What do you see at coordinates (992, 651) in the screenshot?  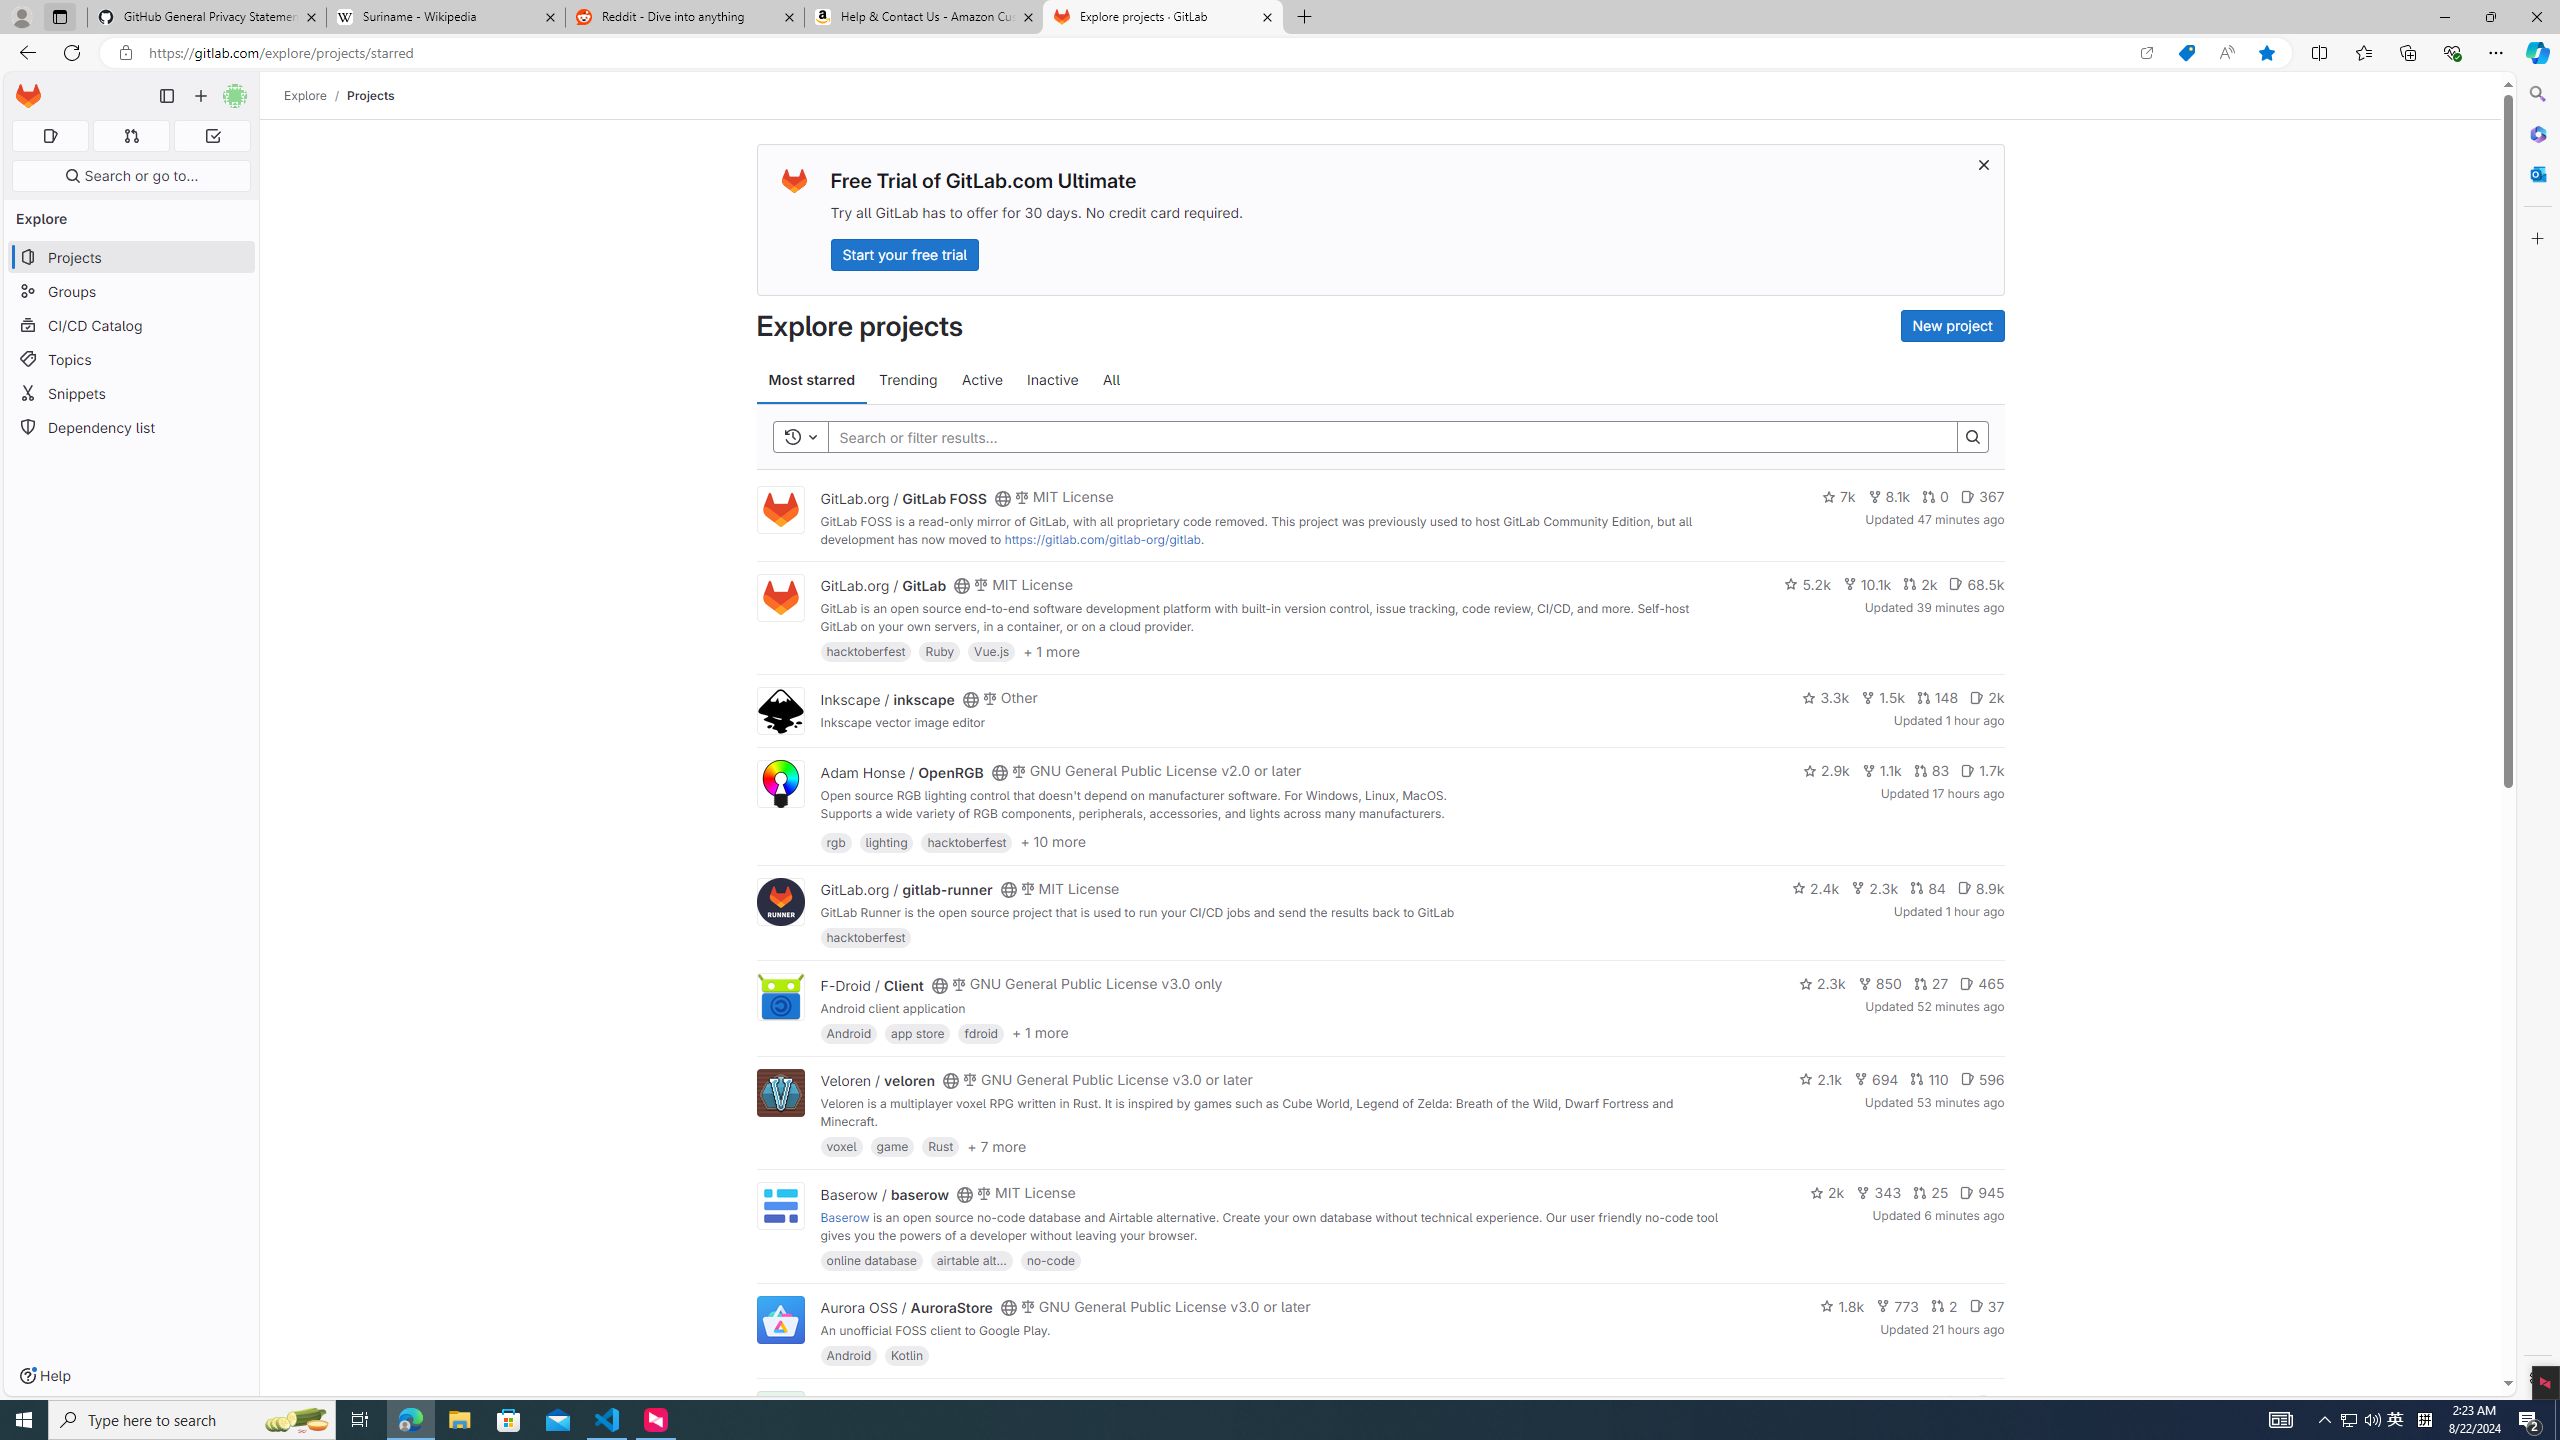 I see `Vue.js` at bounding box center [992, 651].